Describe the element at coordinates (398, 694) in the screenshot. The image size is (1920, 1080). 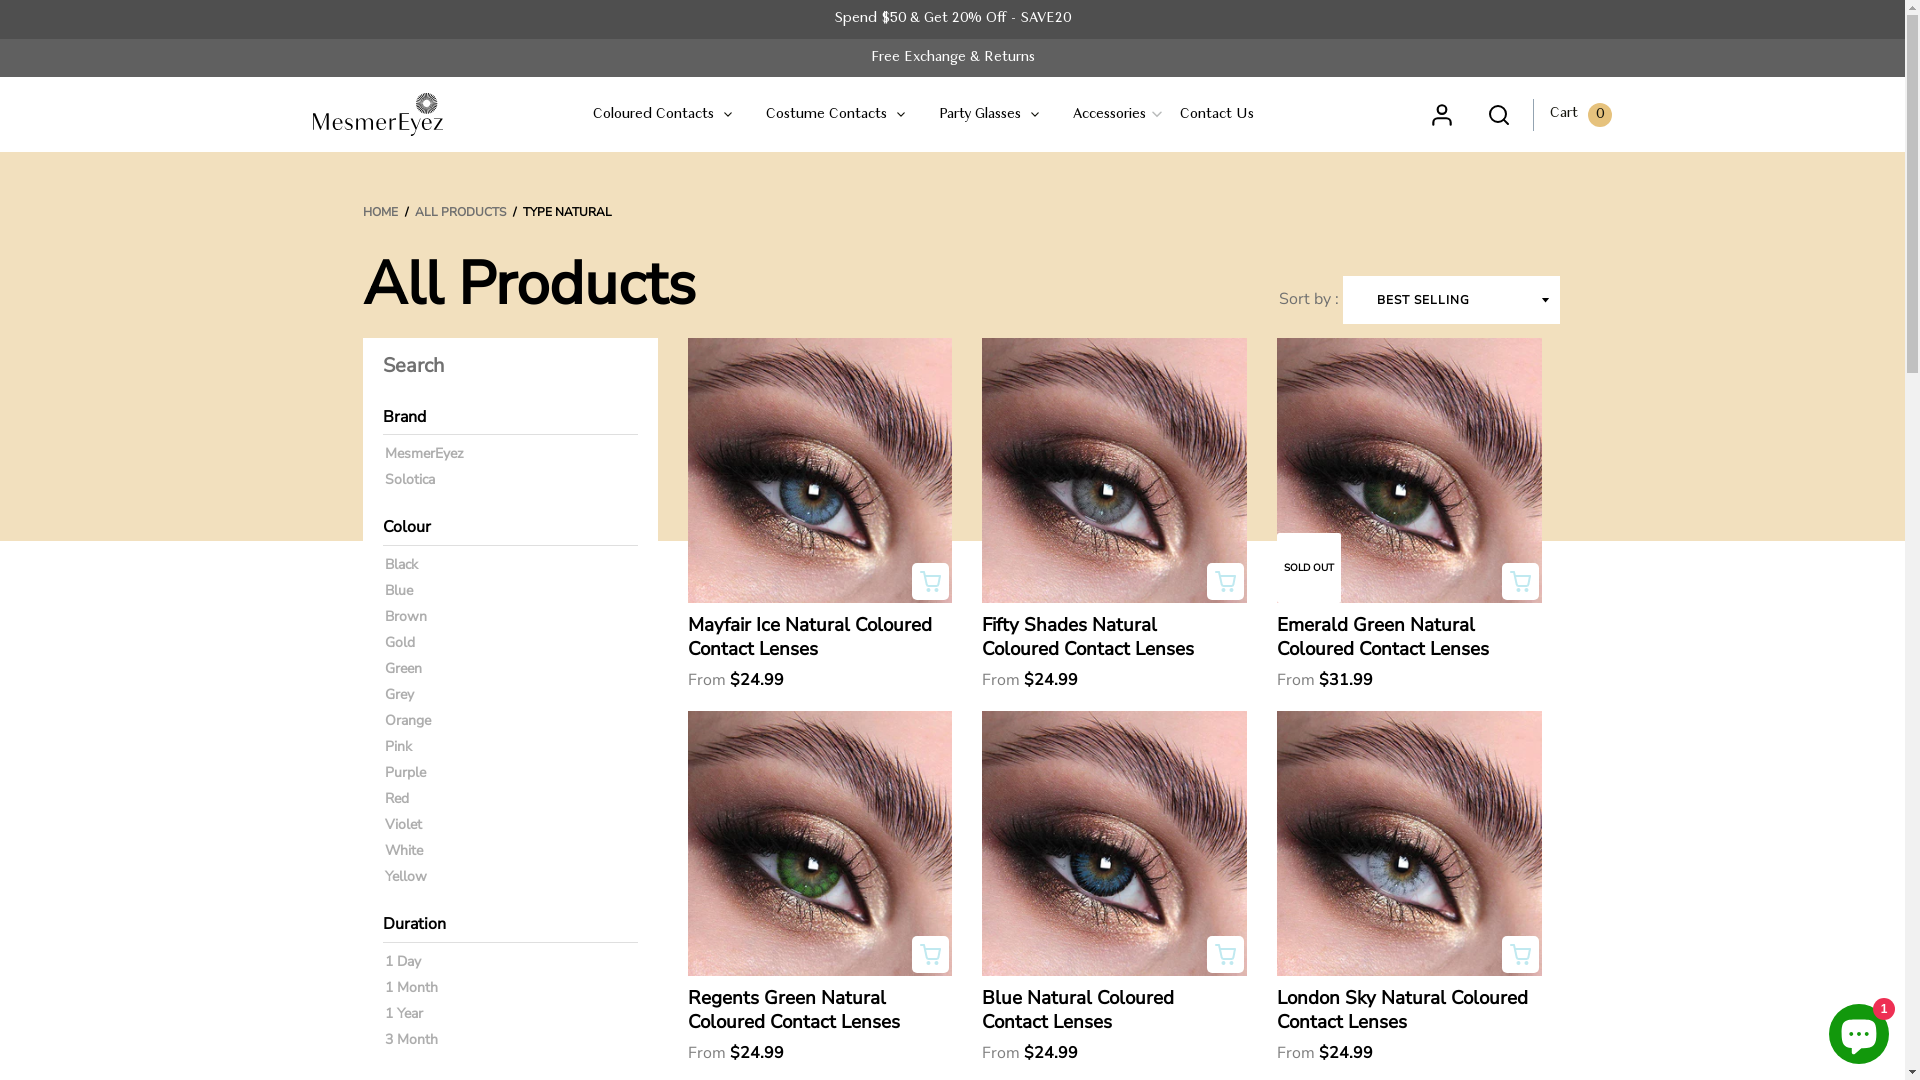
I see `Grey` at that location.